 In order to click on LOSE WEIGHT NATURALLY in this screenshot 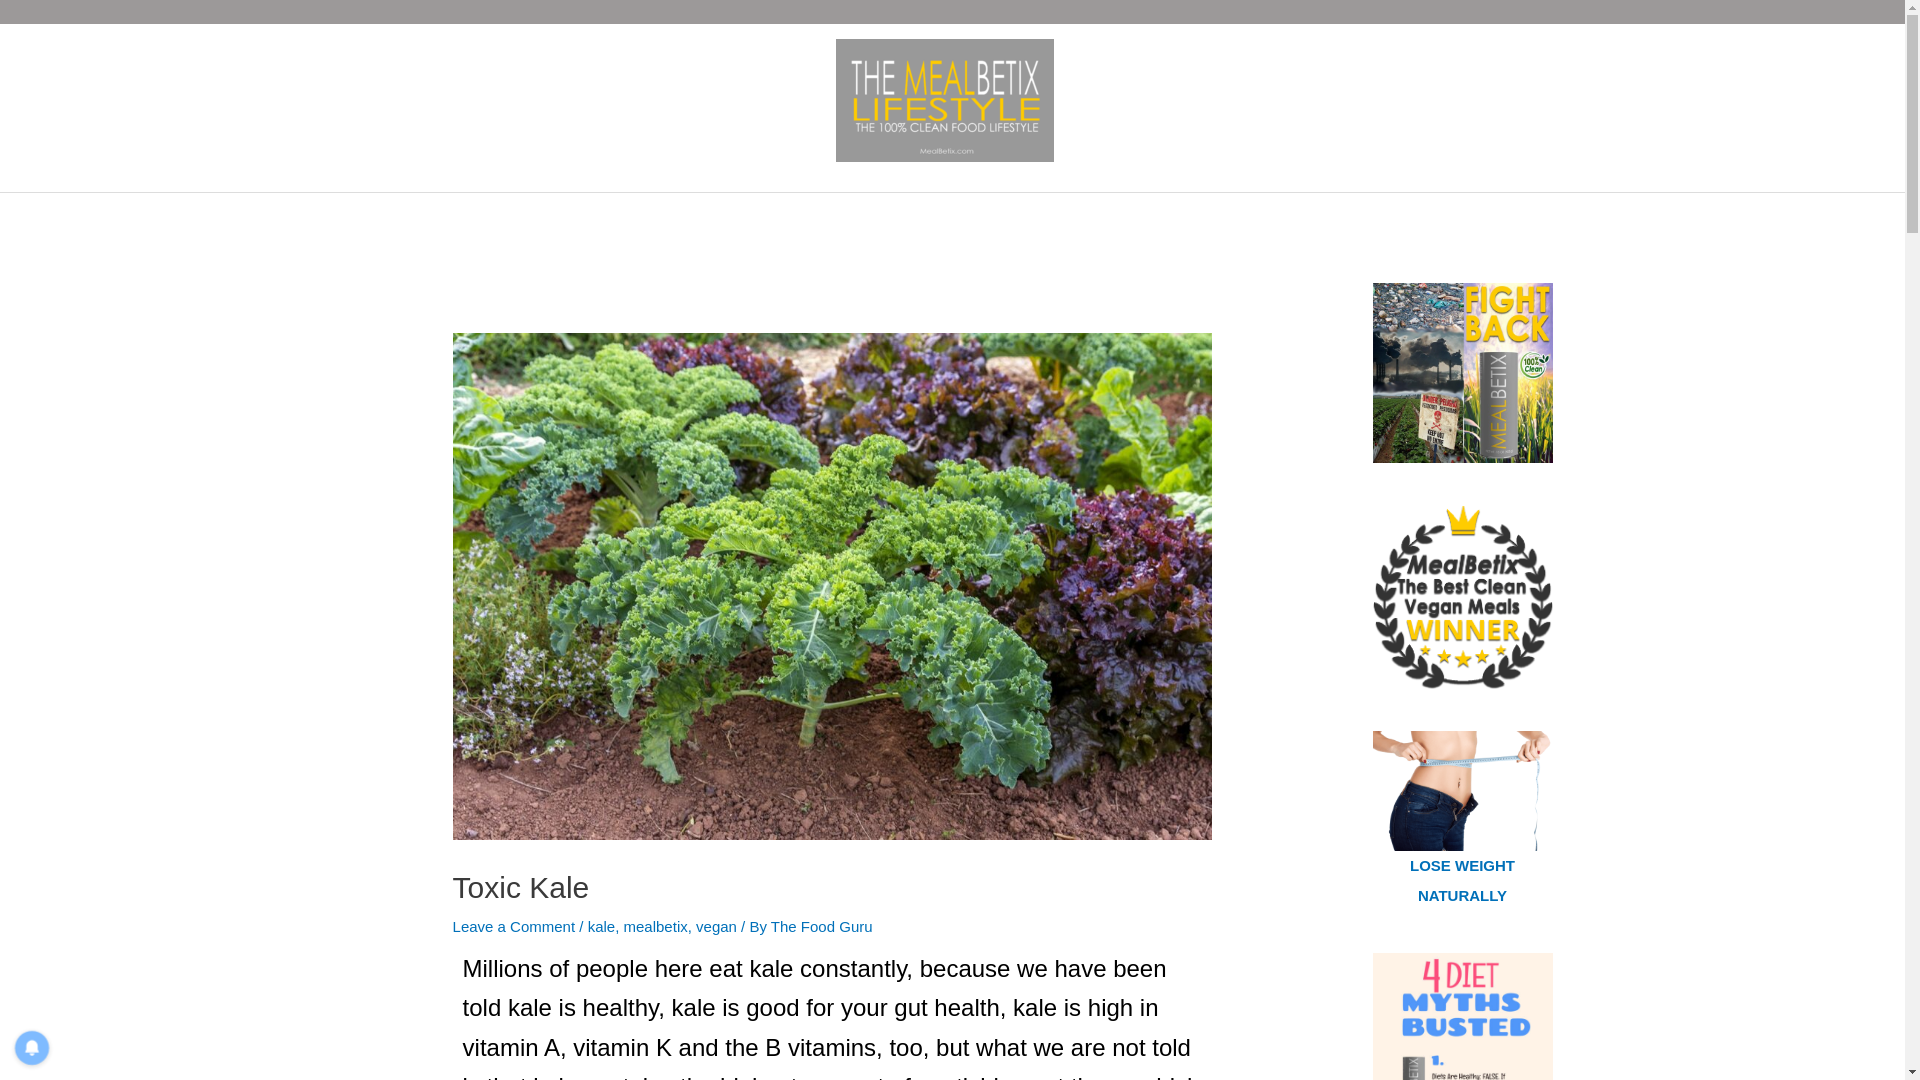, I will do `click(1462, 880)`.